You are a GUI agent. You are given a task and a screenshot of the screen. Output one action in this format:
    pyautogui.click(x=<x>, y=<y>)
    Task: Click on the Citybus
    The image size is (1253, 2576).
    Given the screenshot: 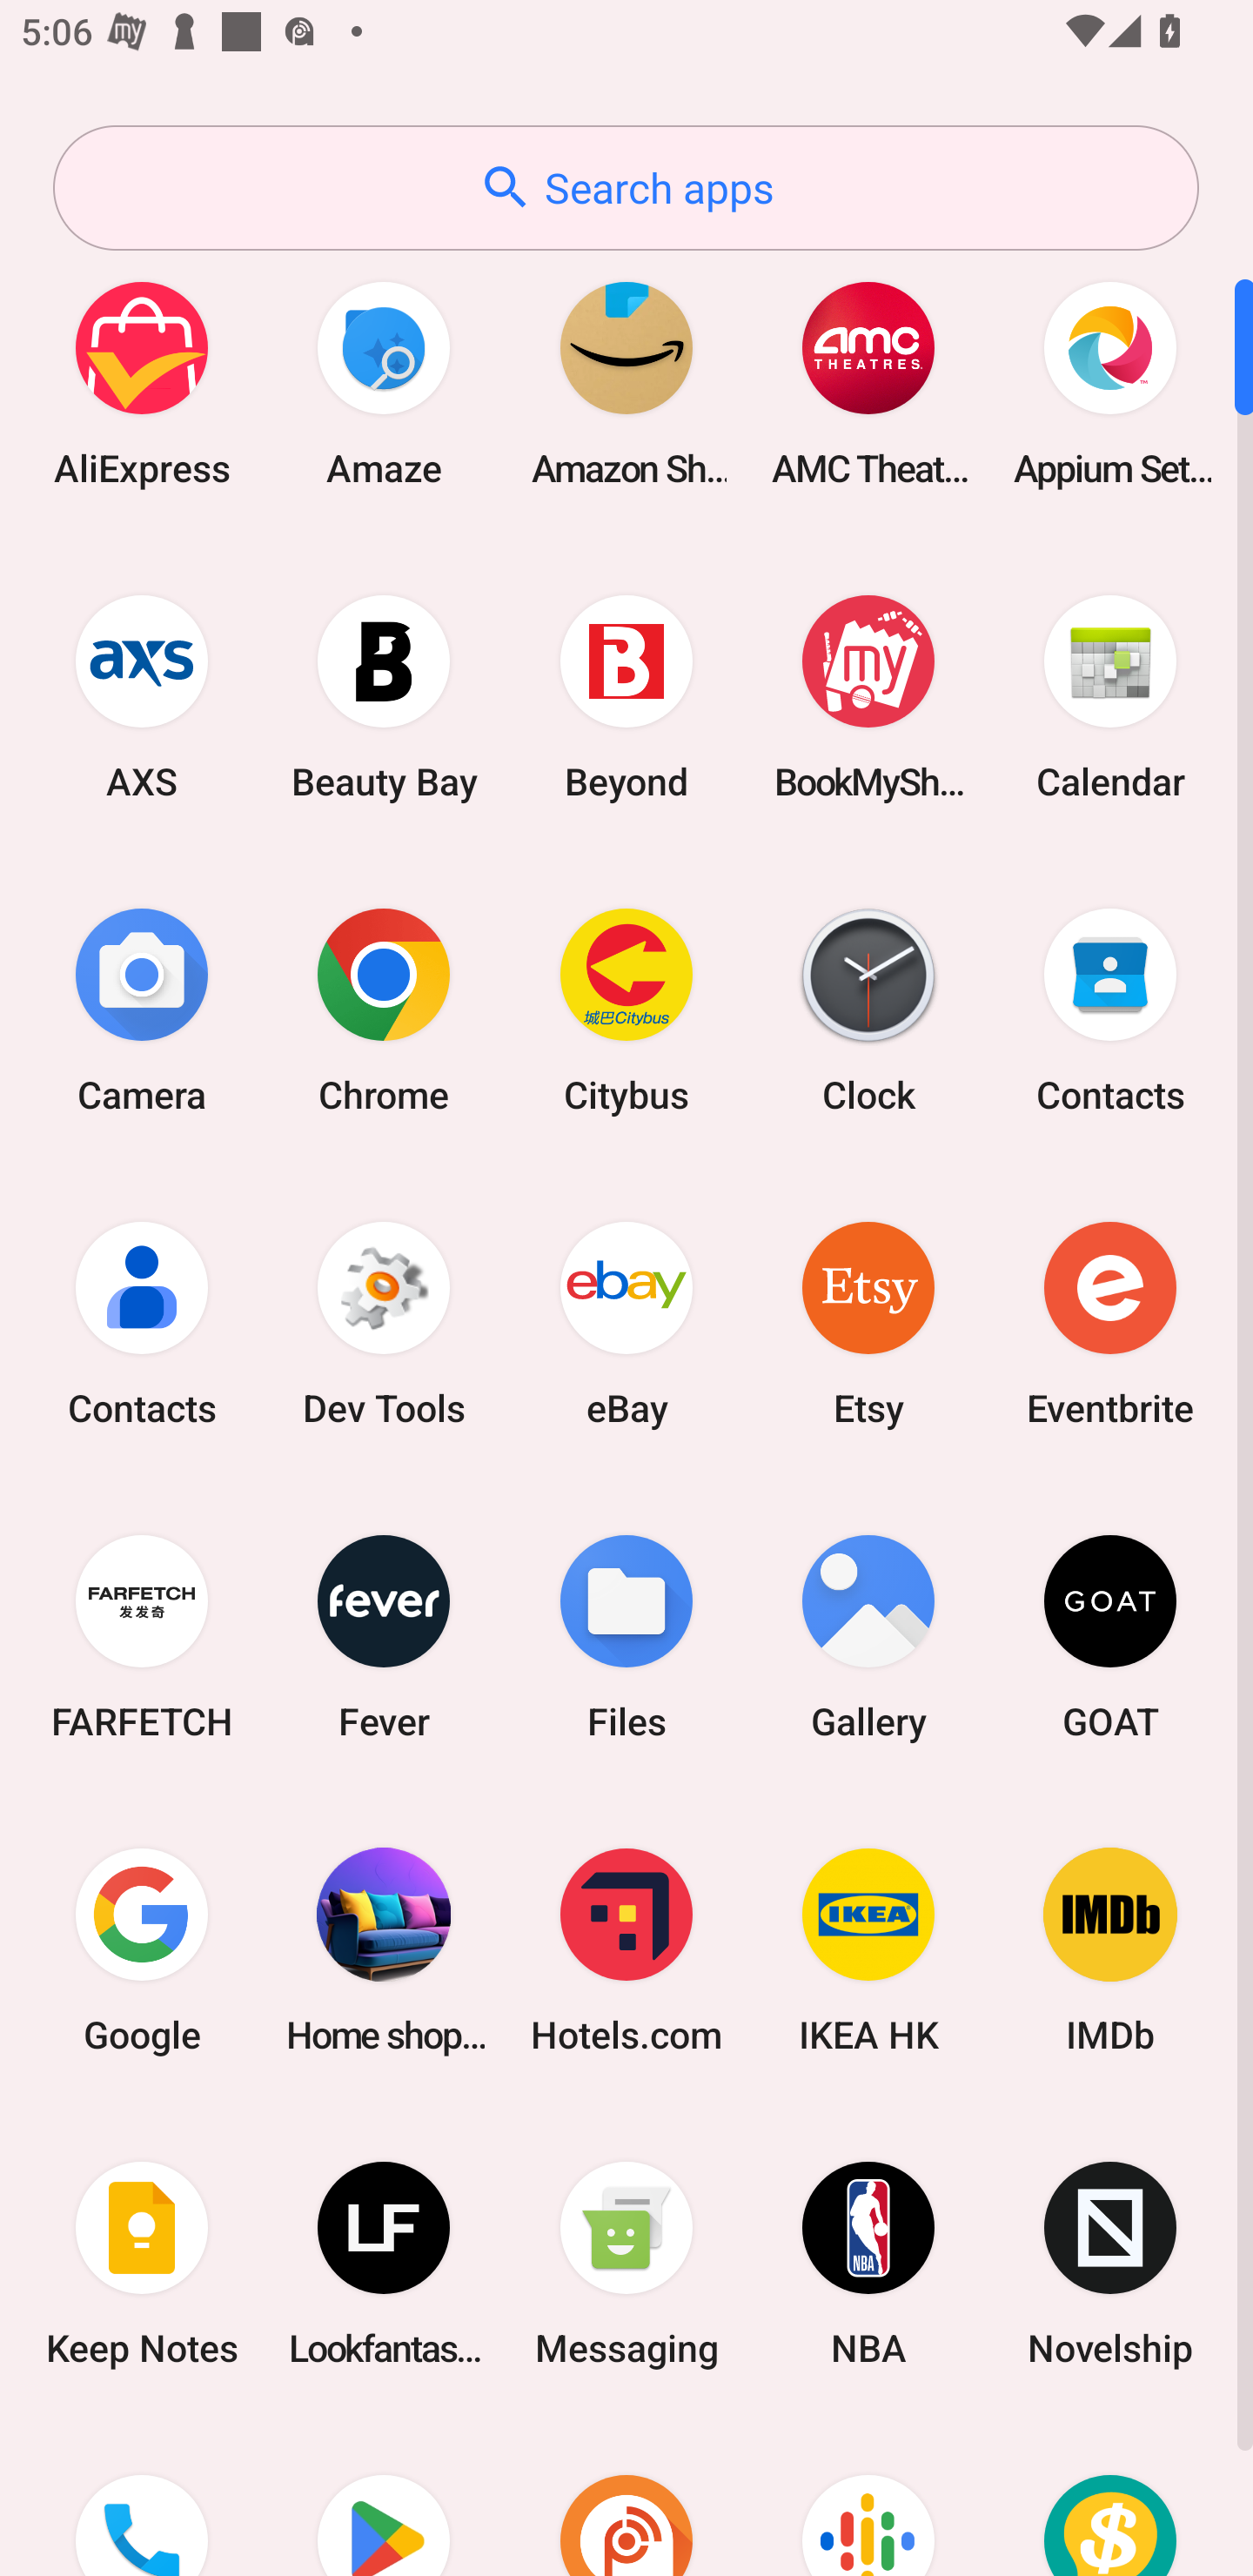 What is the action you would take?
    pyautogui.click(x=626, y=1010)
    